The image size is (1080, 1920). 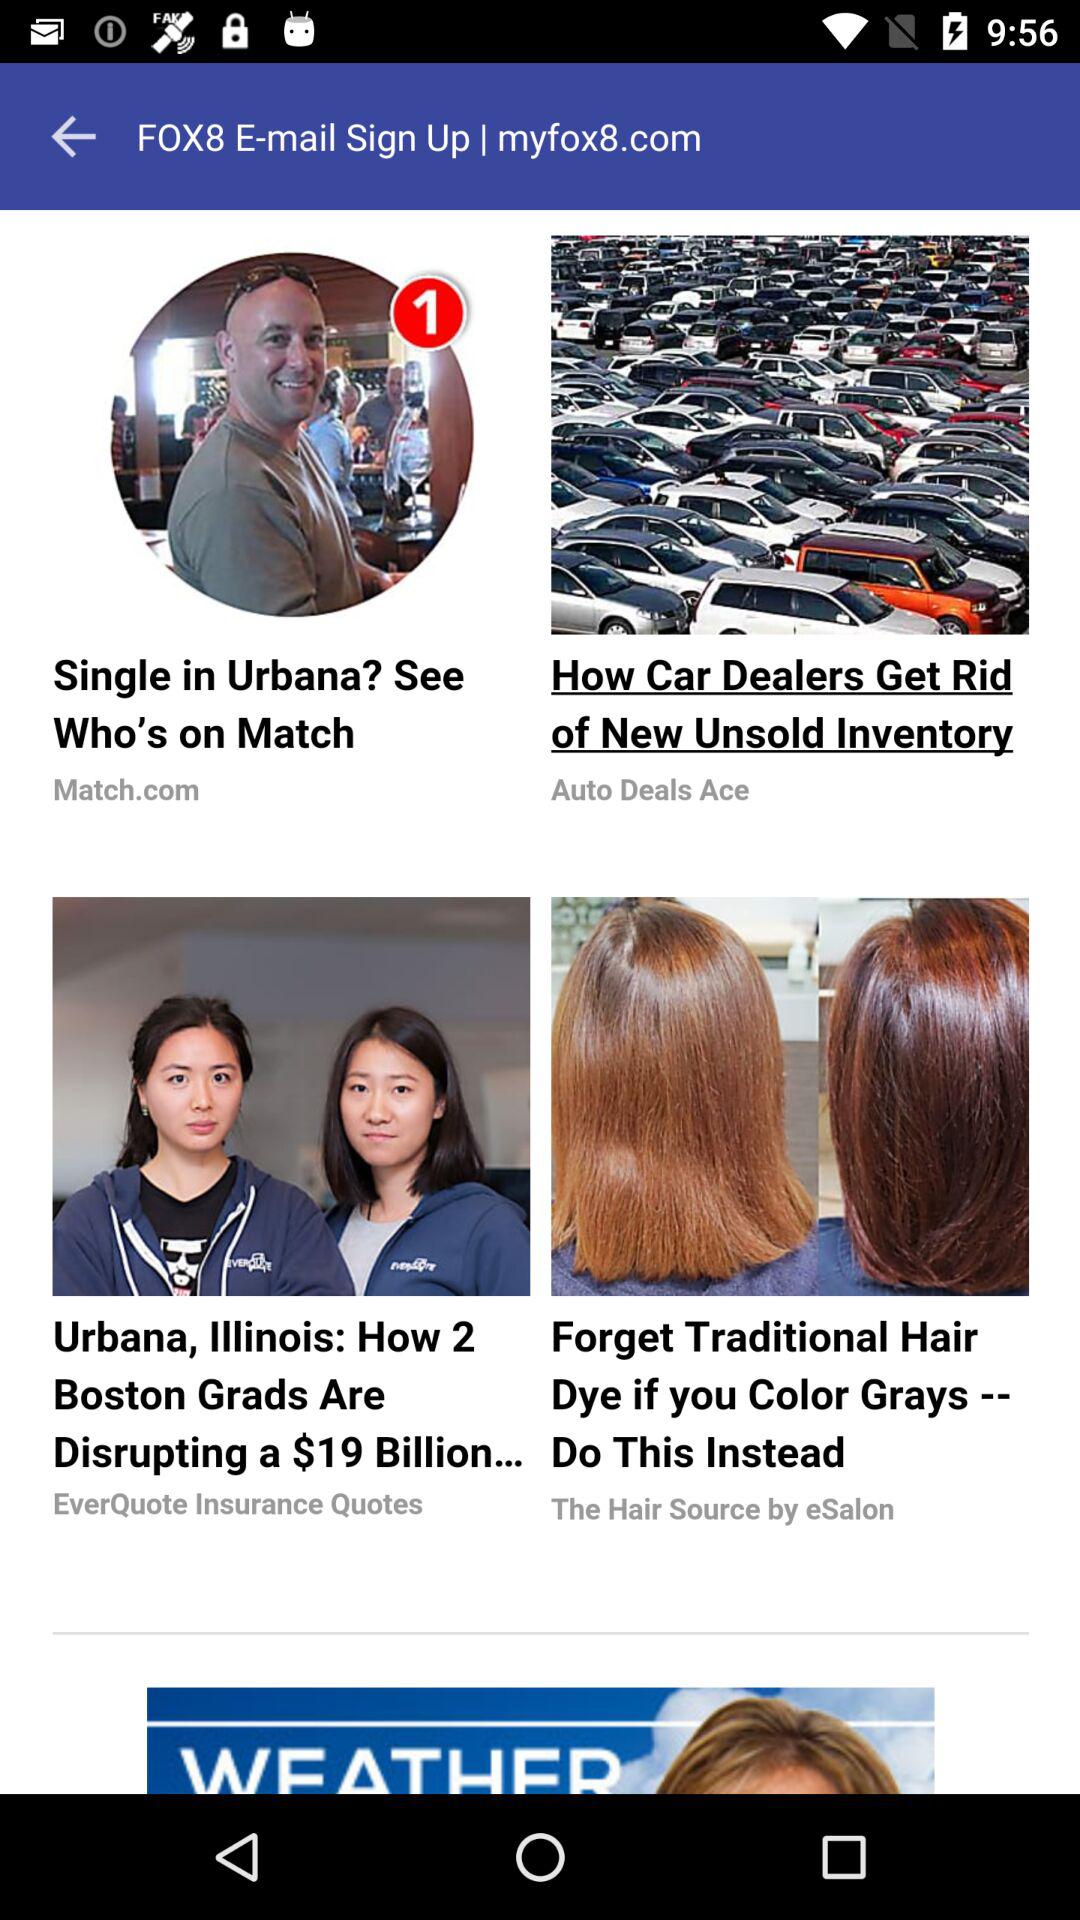 What do you see at coordinates (540, 1002) in the screenshot?
I see `go to advertisement` at bounding box center [540, 1002].